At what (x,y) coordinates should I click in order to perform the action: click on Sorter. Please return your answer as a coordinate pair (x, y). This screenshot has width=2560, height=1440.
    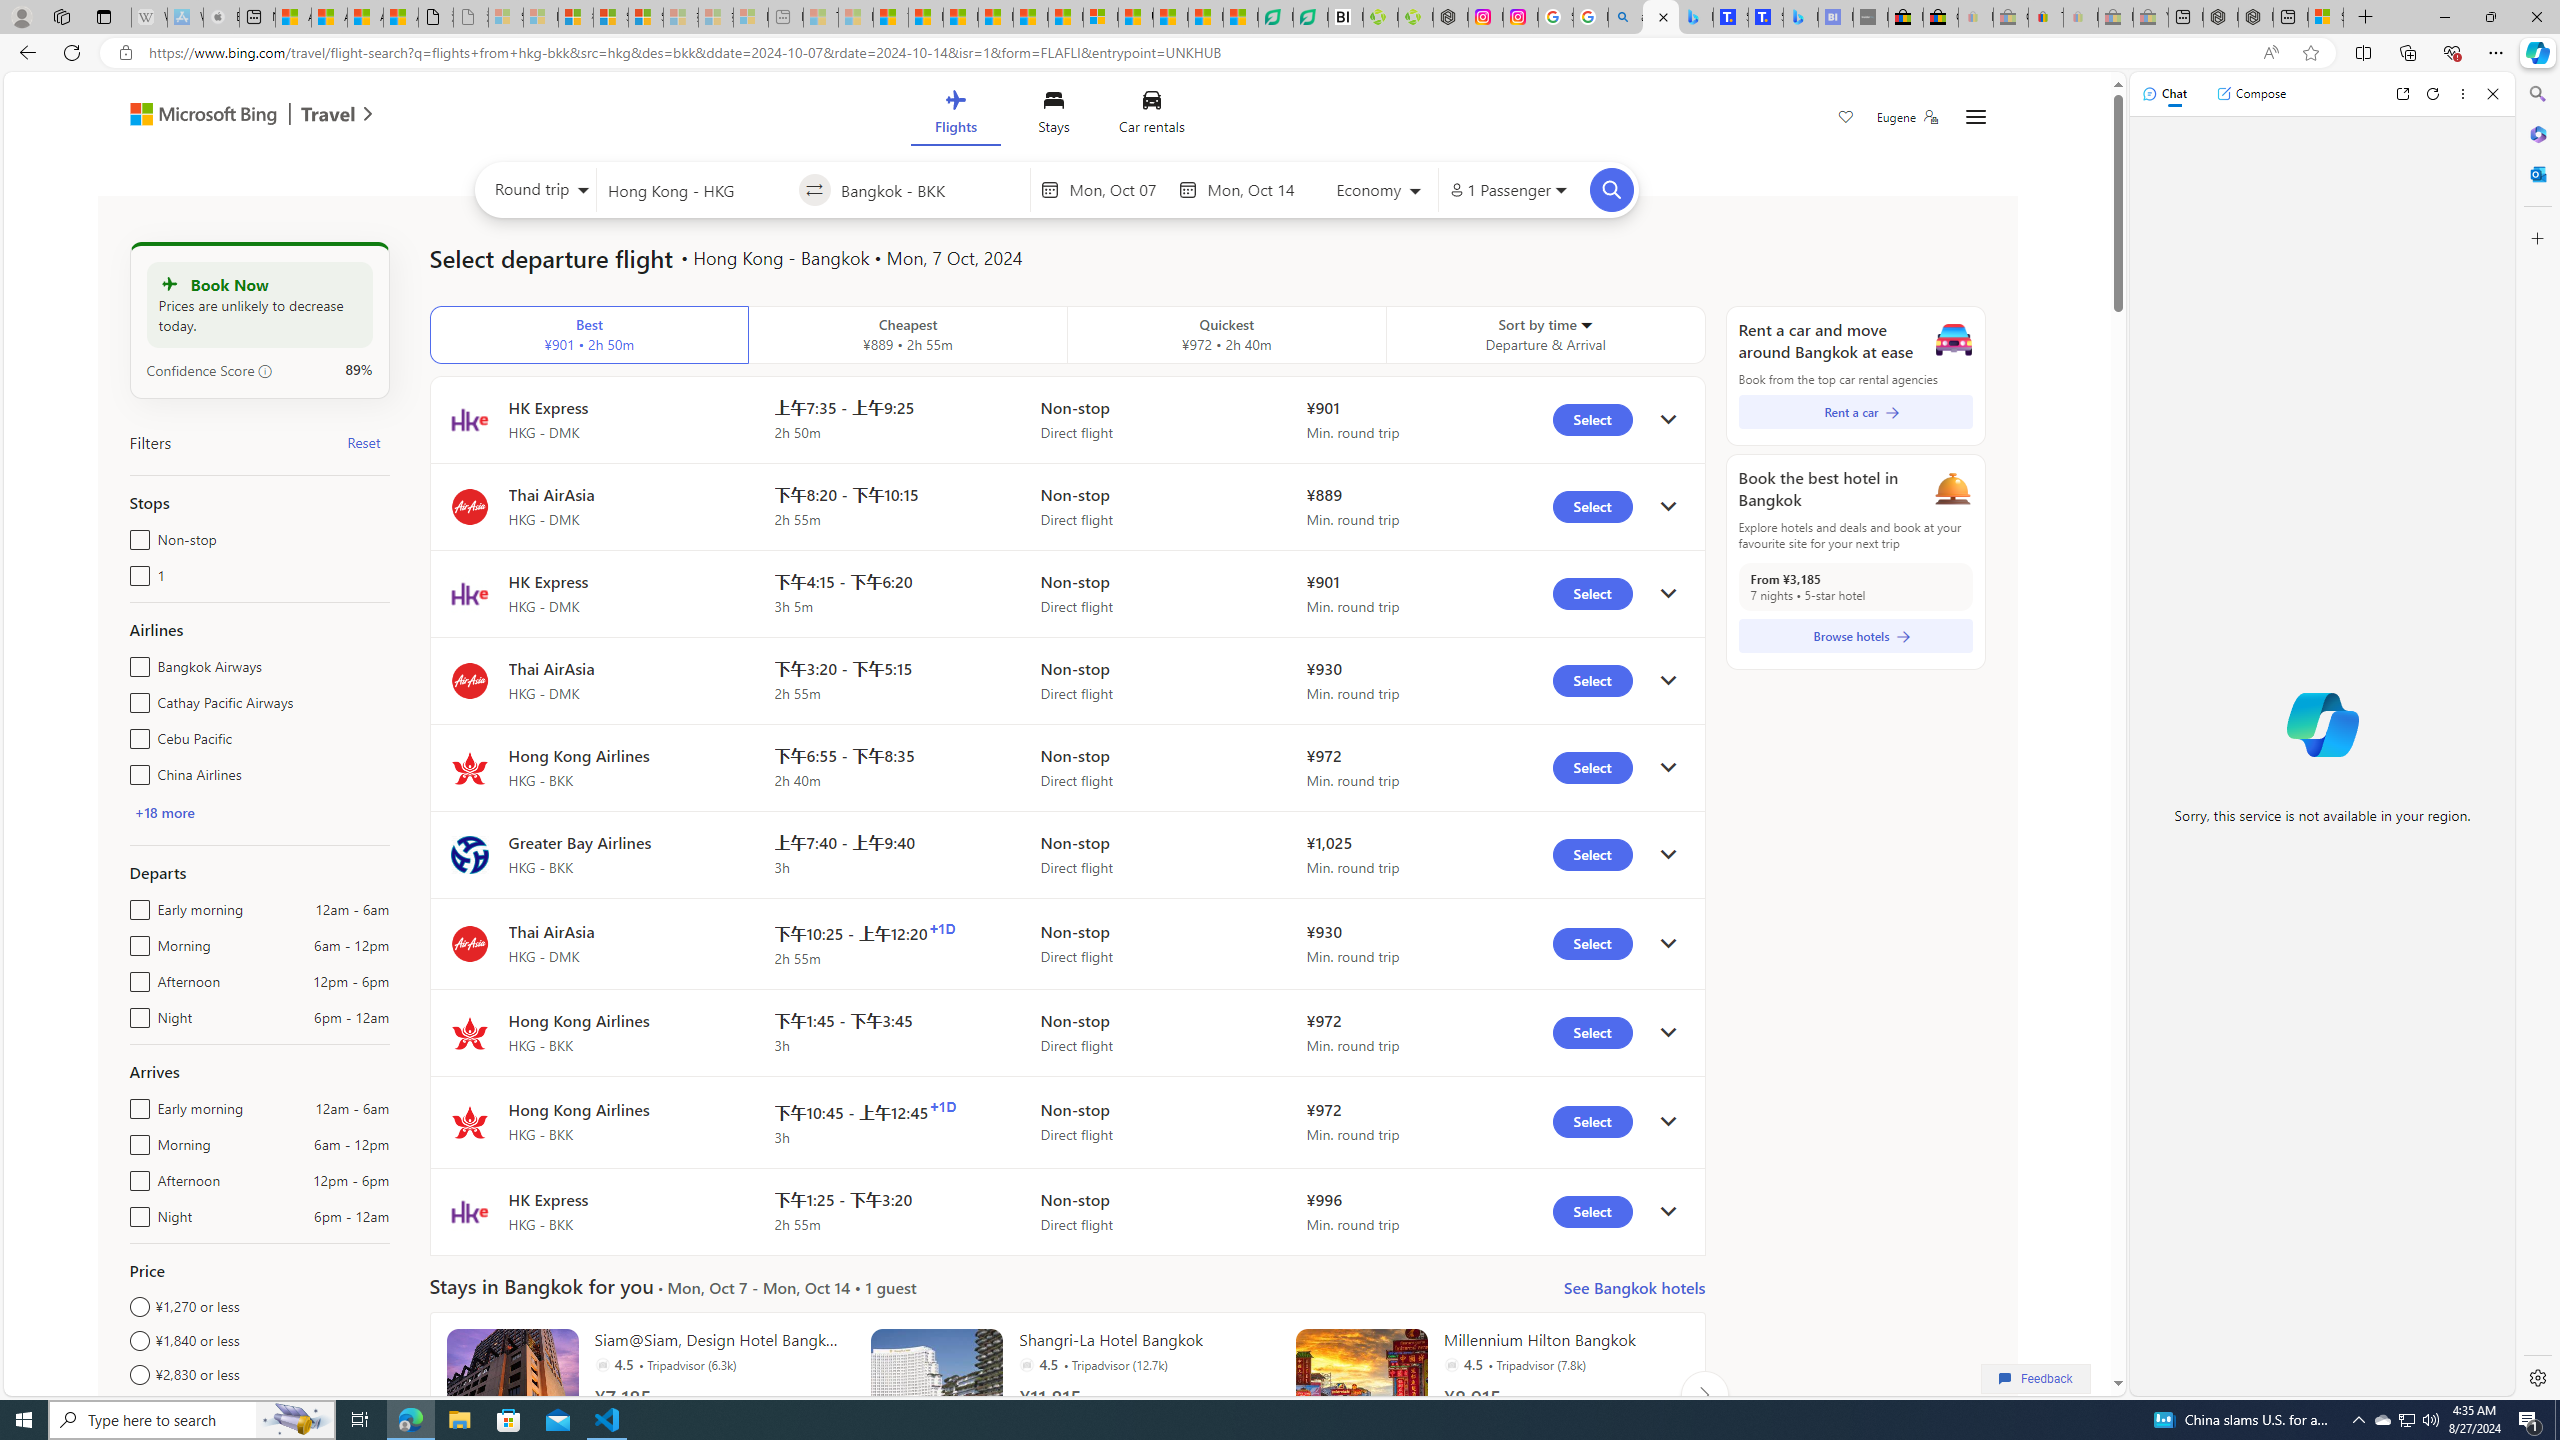
    Looking at the image, I should click on (1586, 324).